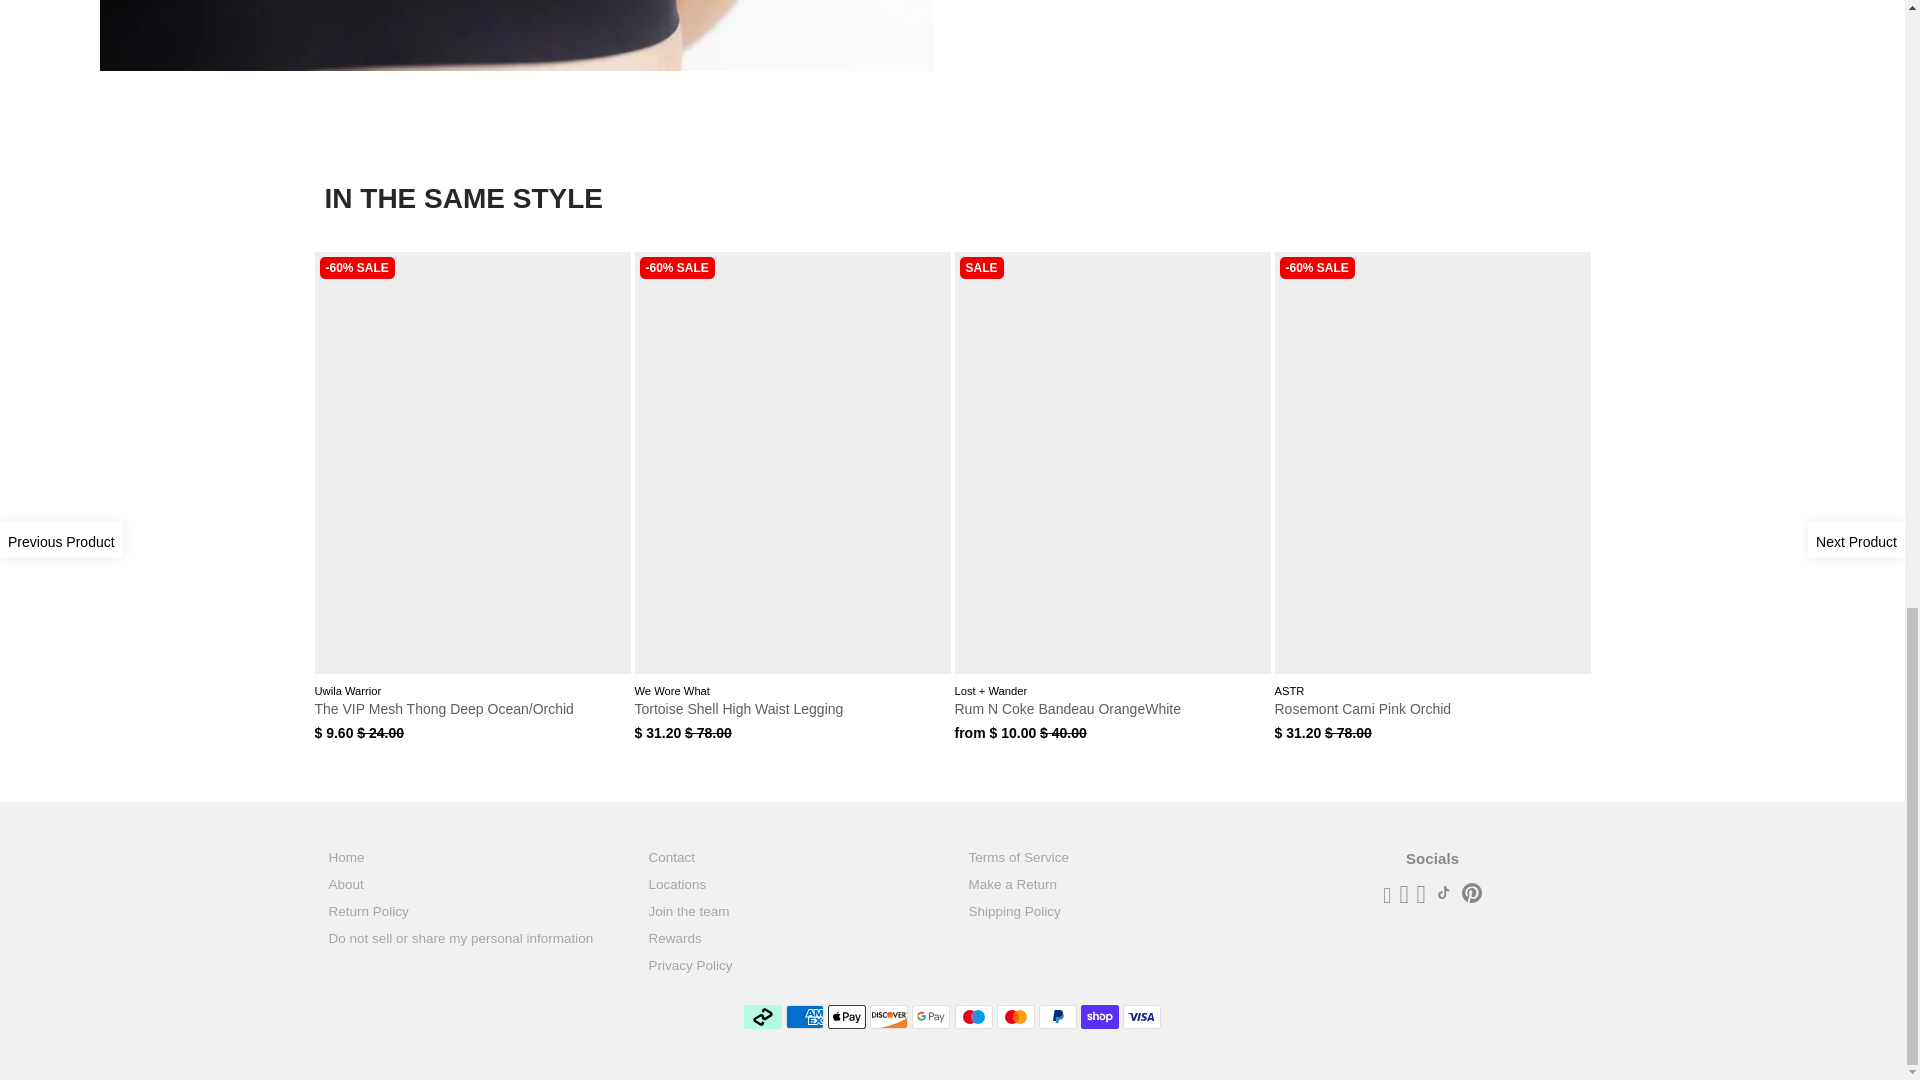 This screenshot has height=1080, width=1920. Describe the element at coordinates (762, 1017) in the screenshot. I see `Afterpay` at that location.